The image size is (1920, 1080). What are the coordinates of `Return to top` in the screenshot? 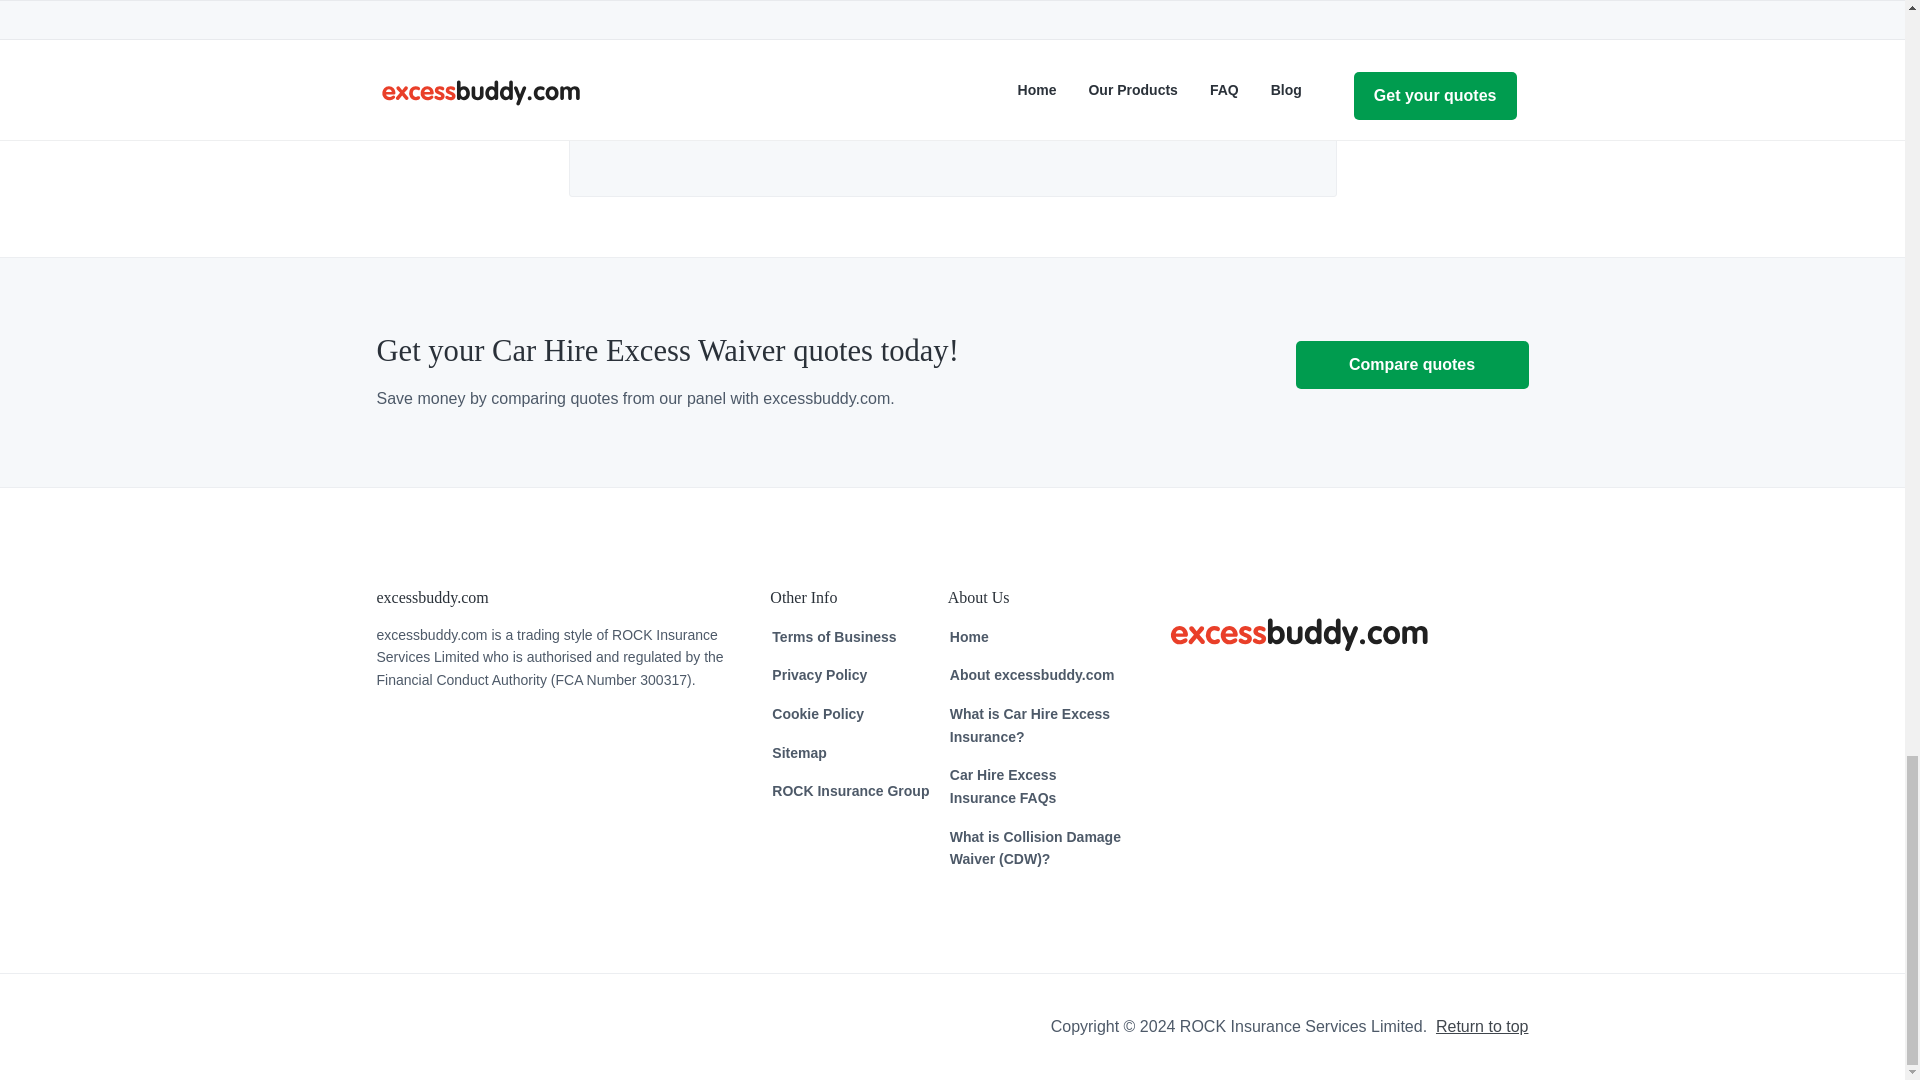 It's located at (1482, 1026).